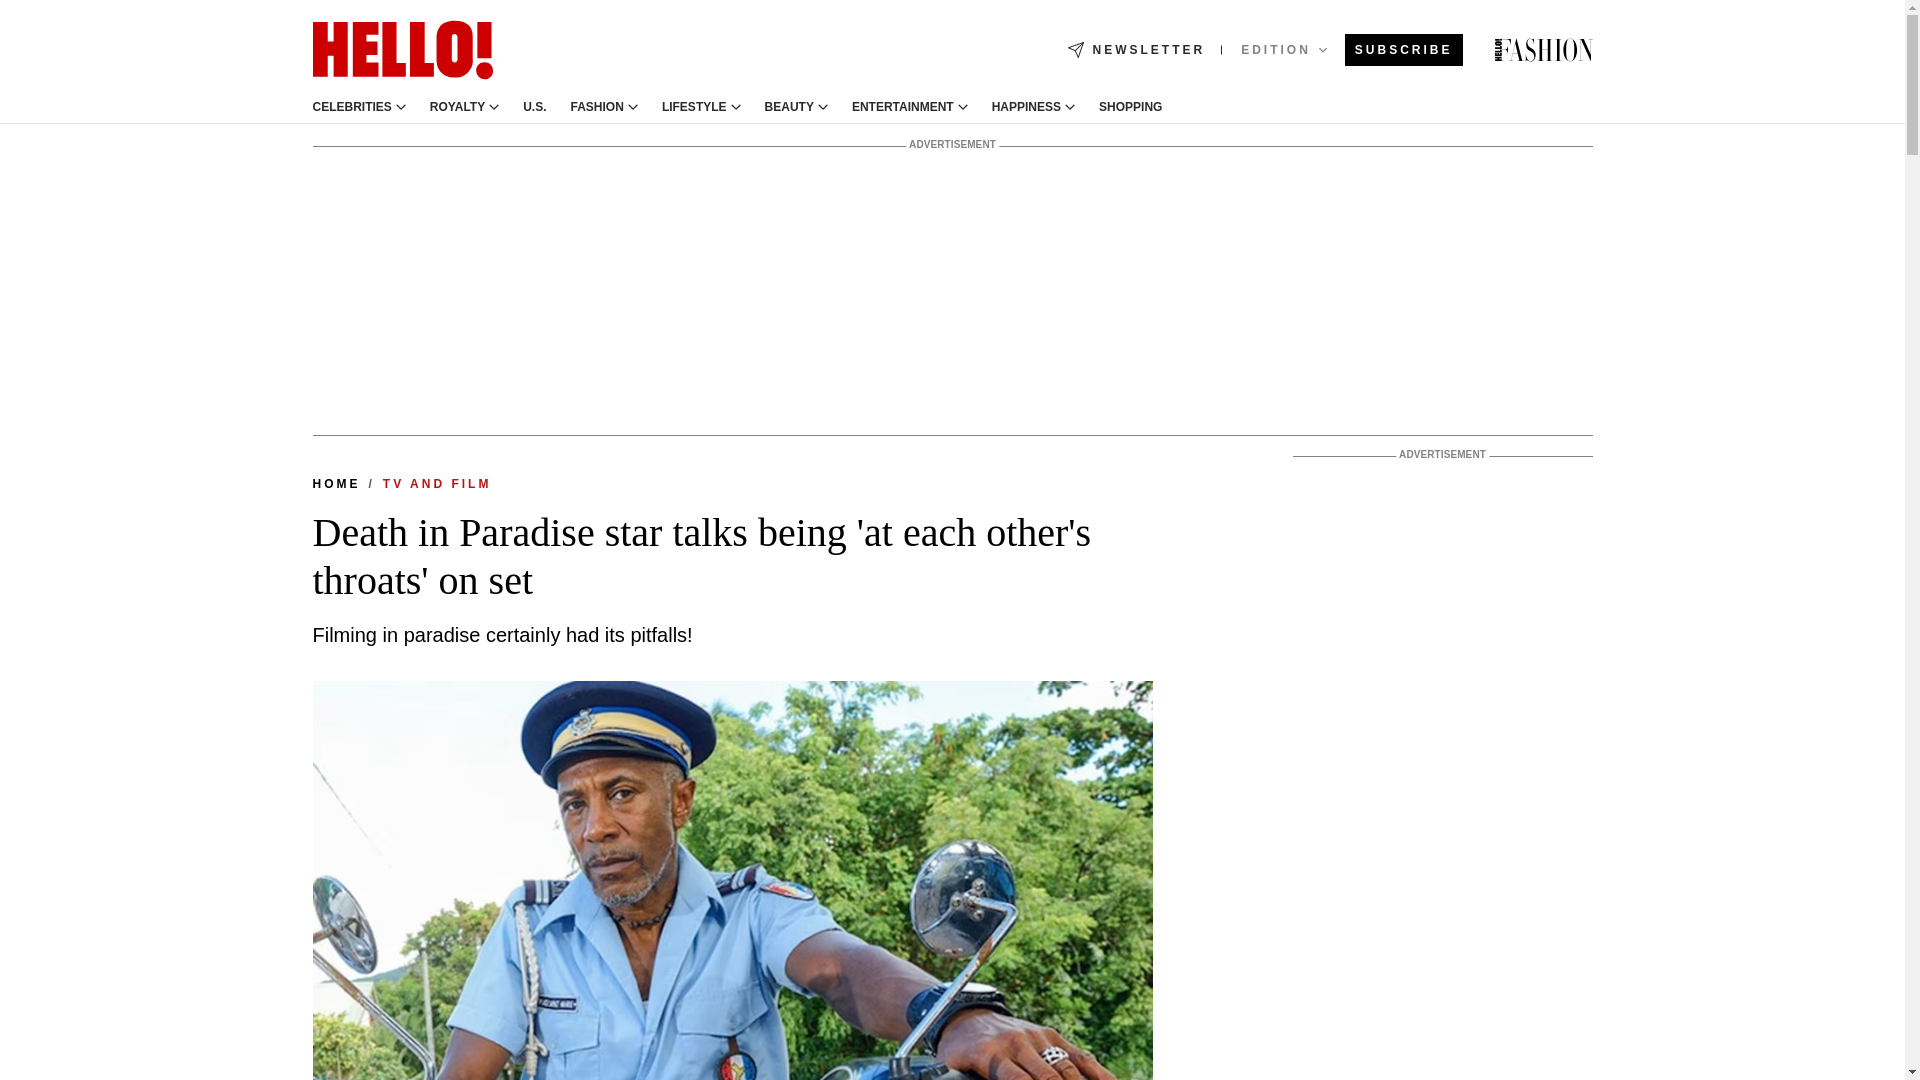 The width and height of the screenshot is (1920, 1080). What do you see at coordinates (534, 107) in the screenshot?
I see `U.S.` at bounding box center [534, 107].